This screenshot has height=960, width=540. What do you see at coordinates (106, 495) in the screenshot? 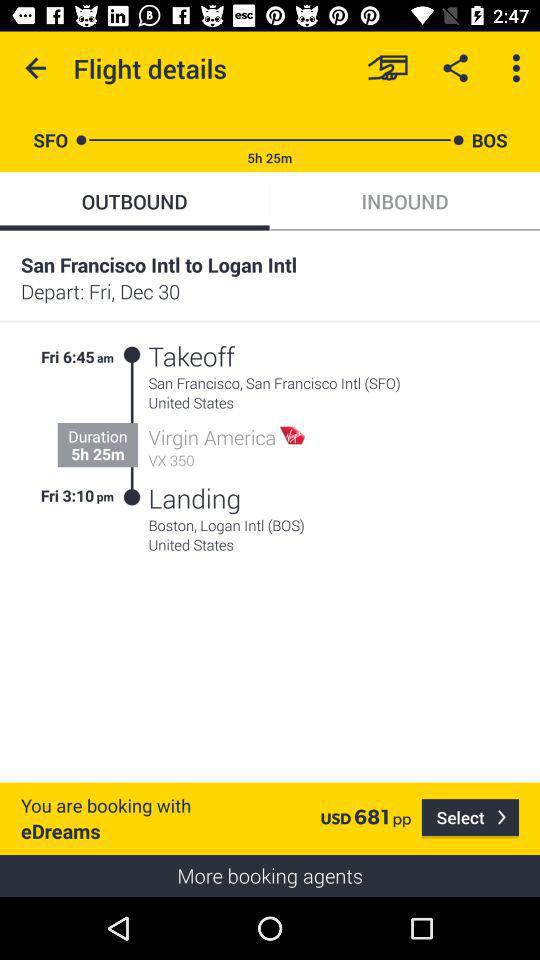
I see `press item above you are booking icon` at bounding box center [106, 495].